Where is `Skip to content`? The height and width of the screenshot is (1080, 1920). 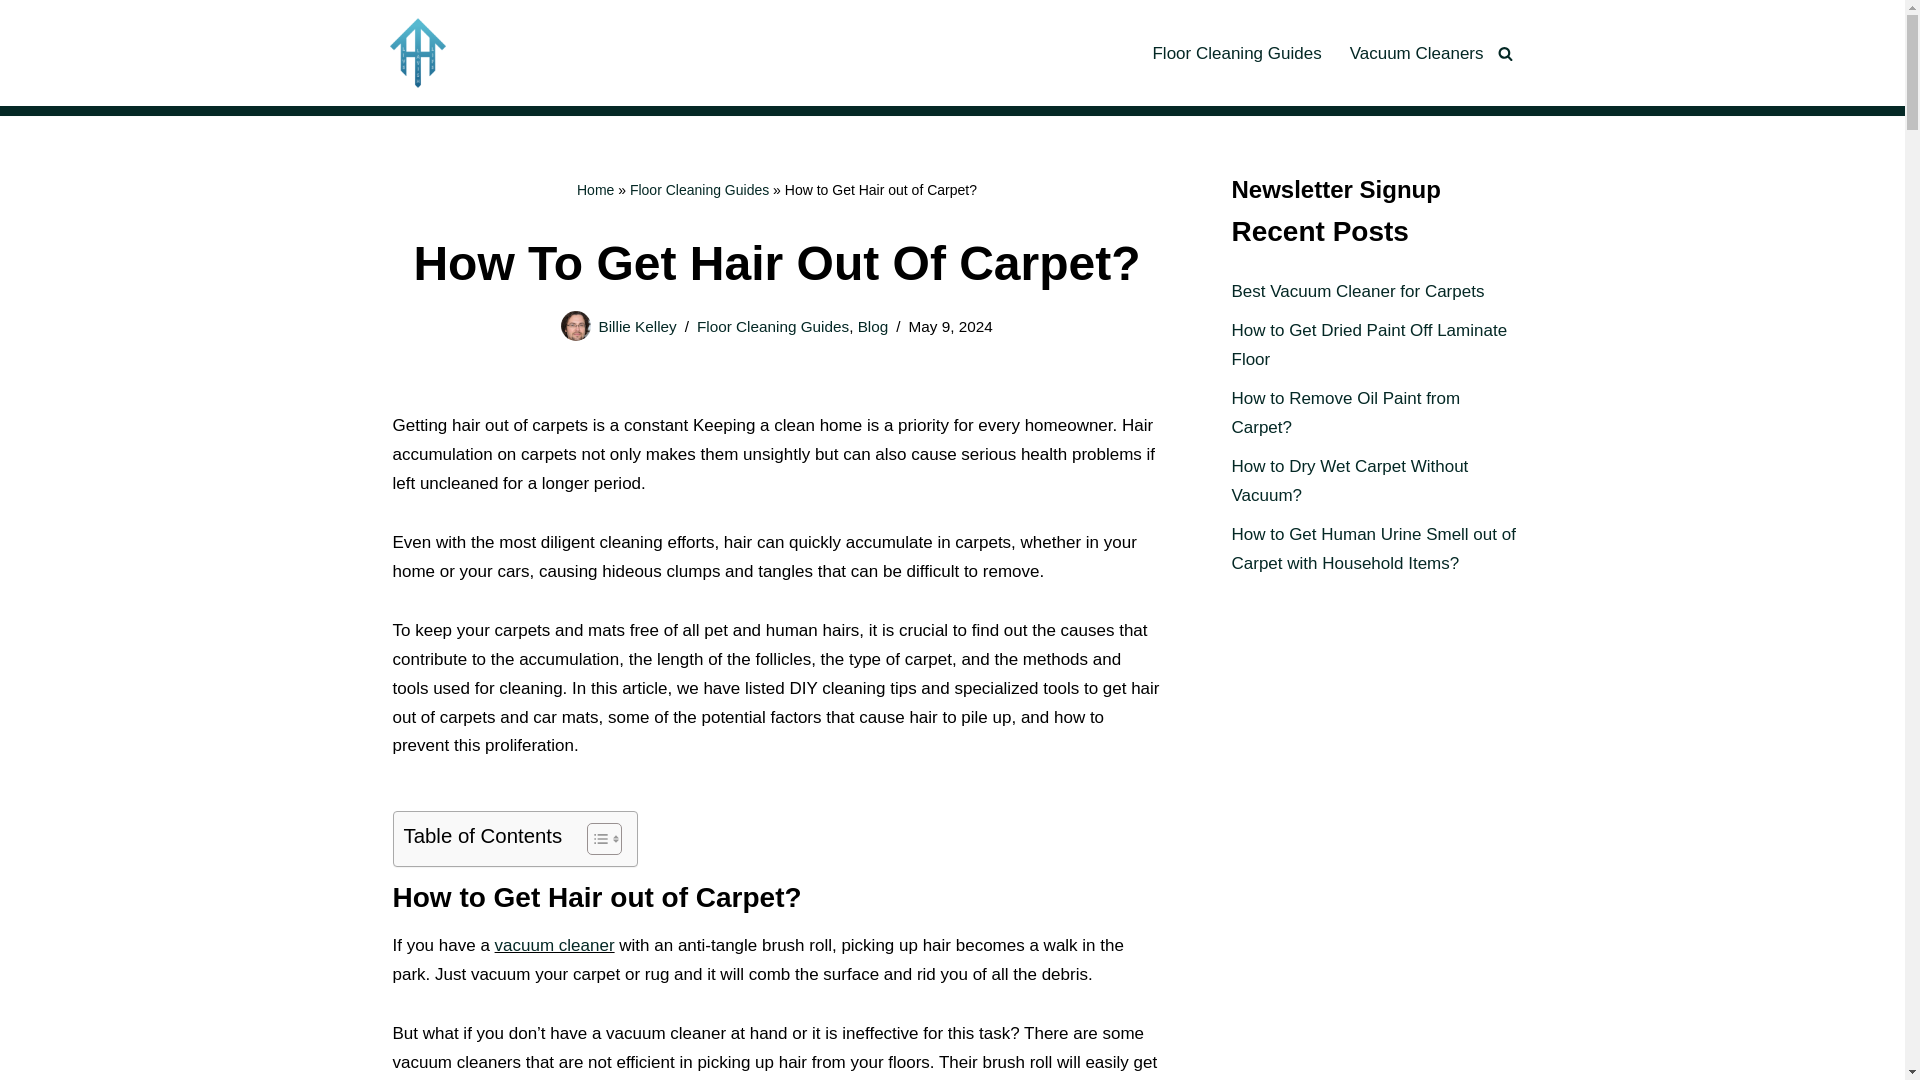
Skip to content is located at coordinates (15, 42).